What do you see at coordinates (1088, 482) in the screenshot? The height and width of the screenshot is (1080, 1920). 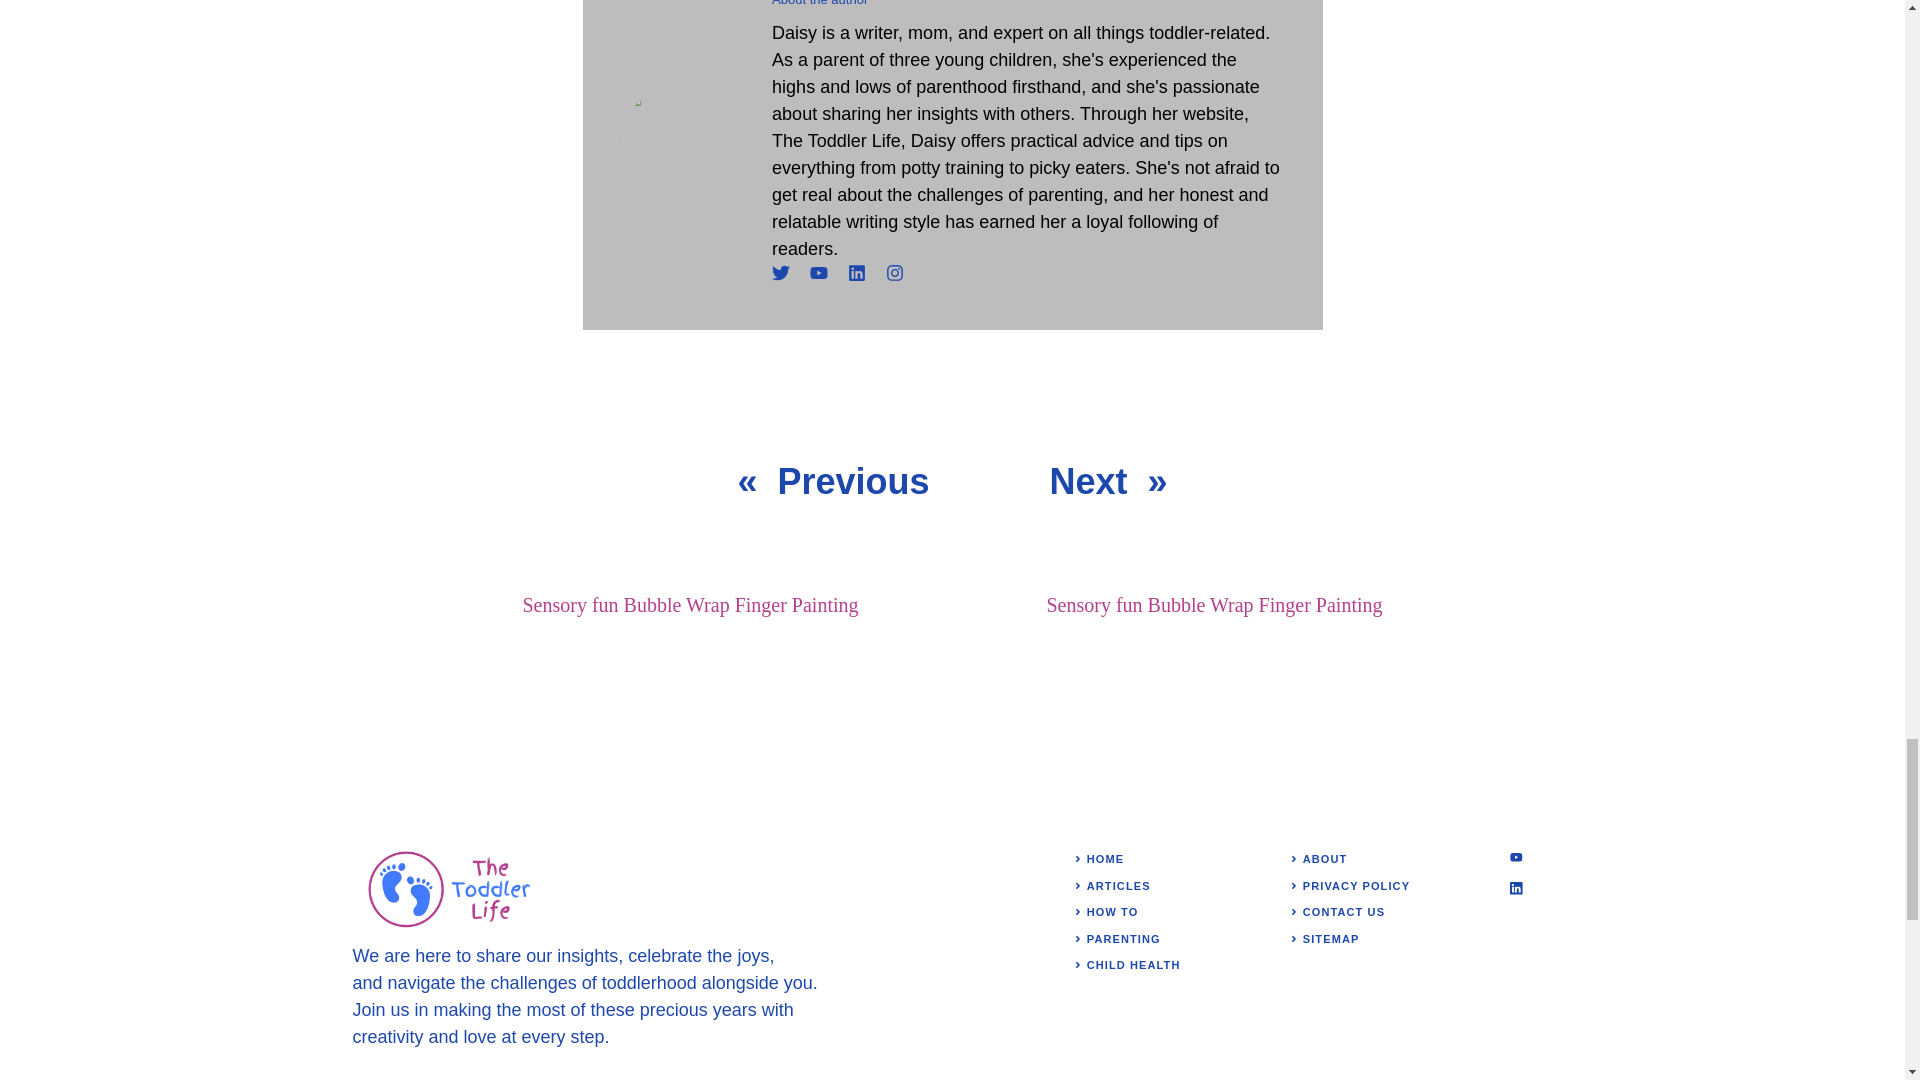 I see `Next` at bounding box center [1088, 482].